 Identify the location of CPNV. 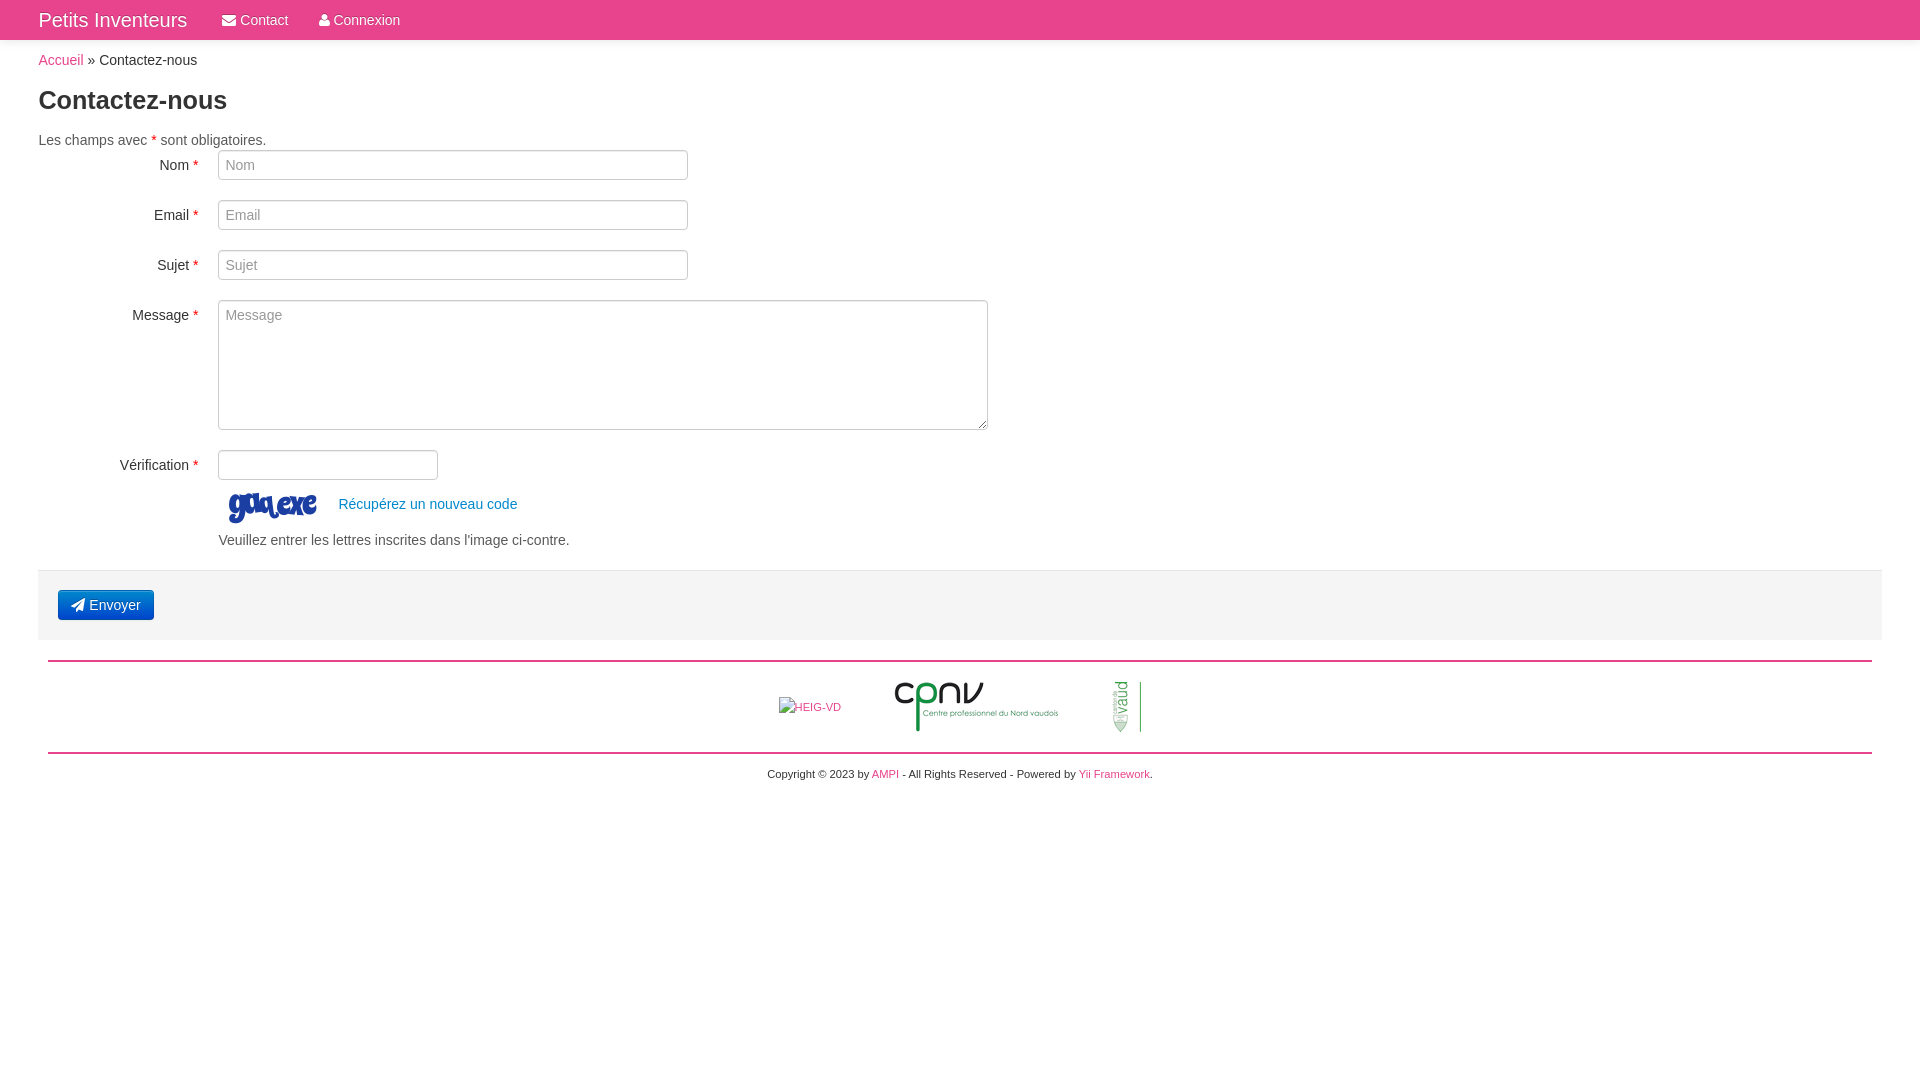
(976, 706).